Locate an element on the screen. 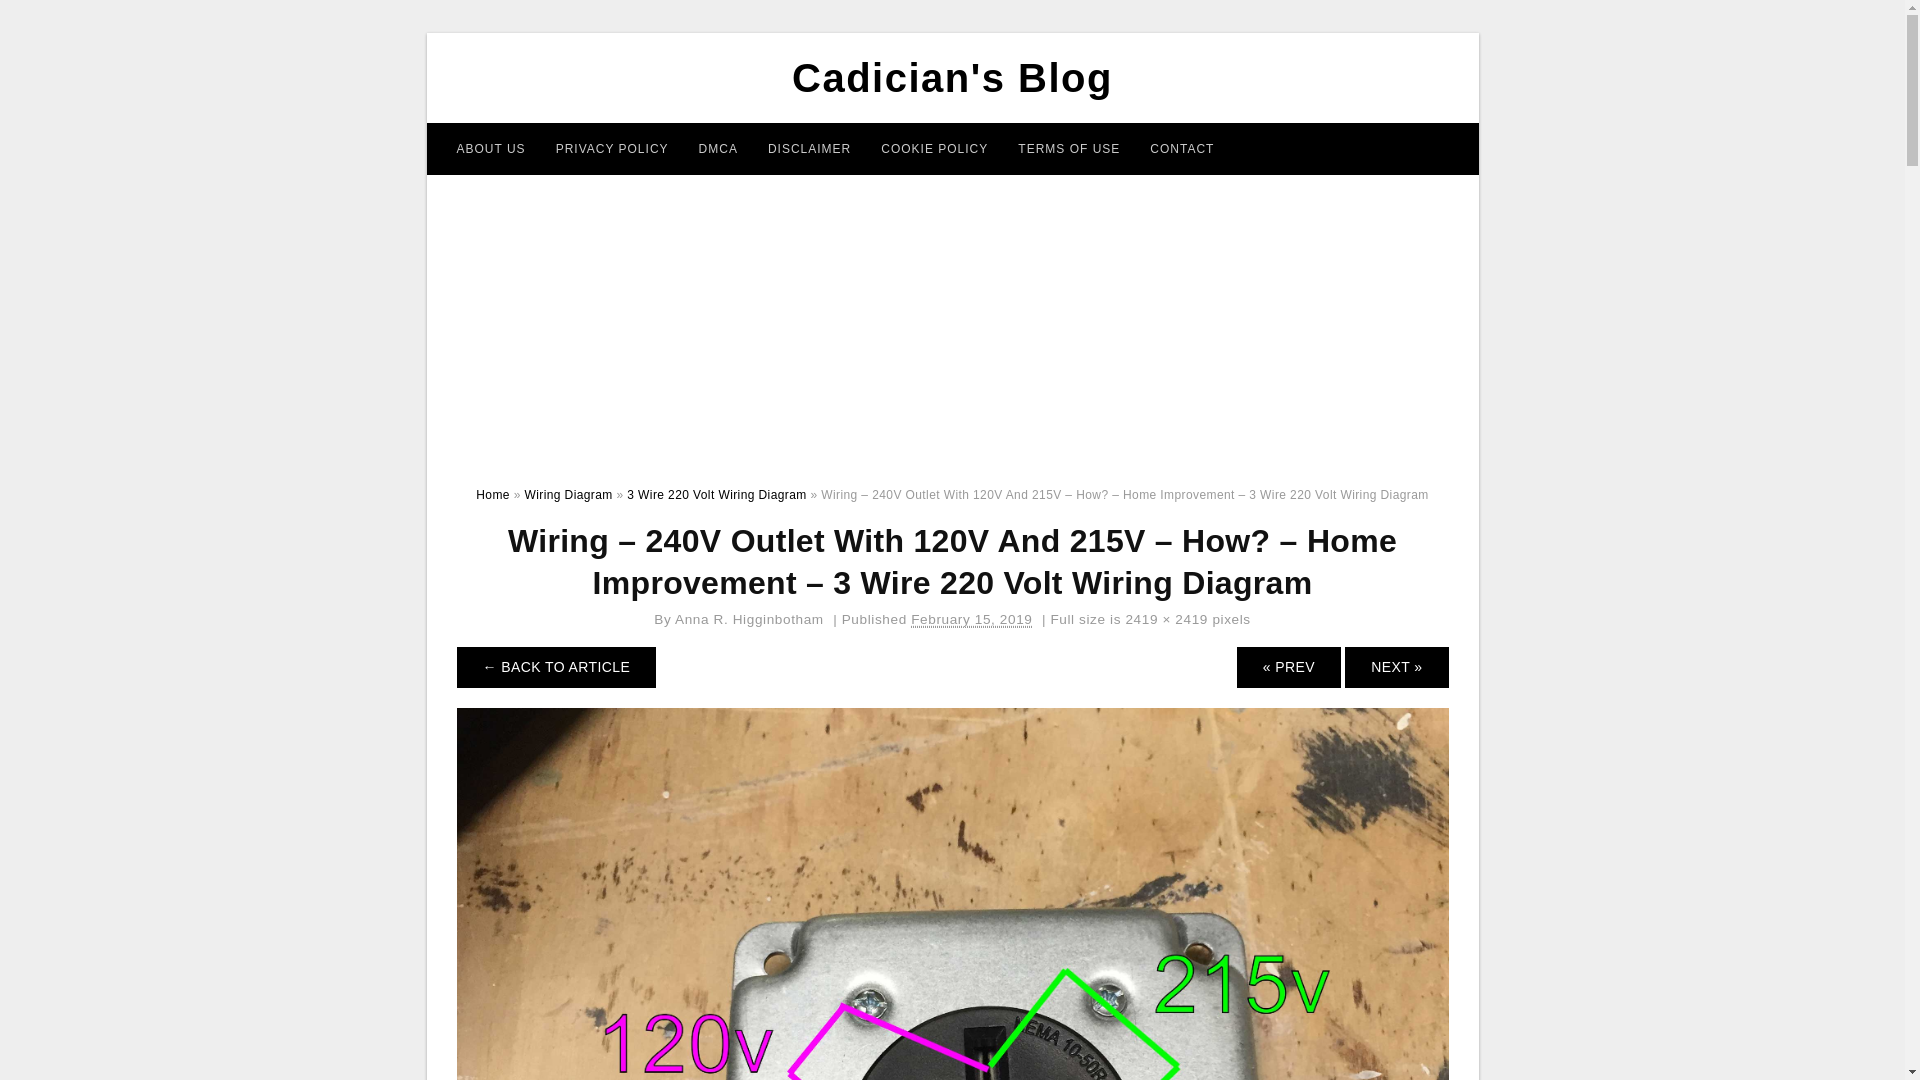  Cadician's Blog is located at coordinates (952, 78).